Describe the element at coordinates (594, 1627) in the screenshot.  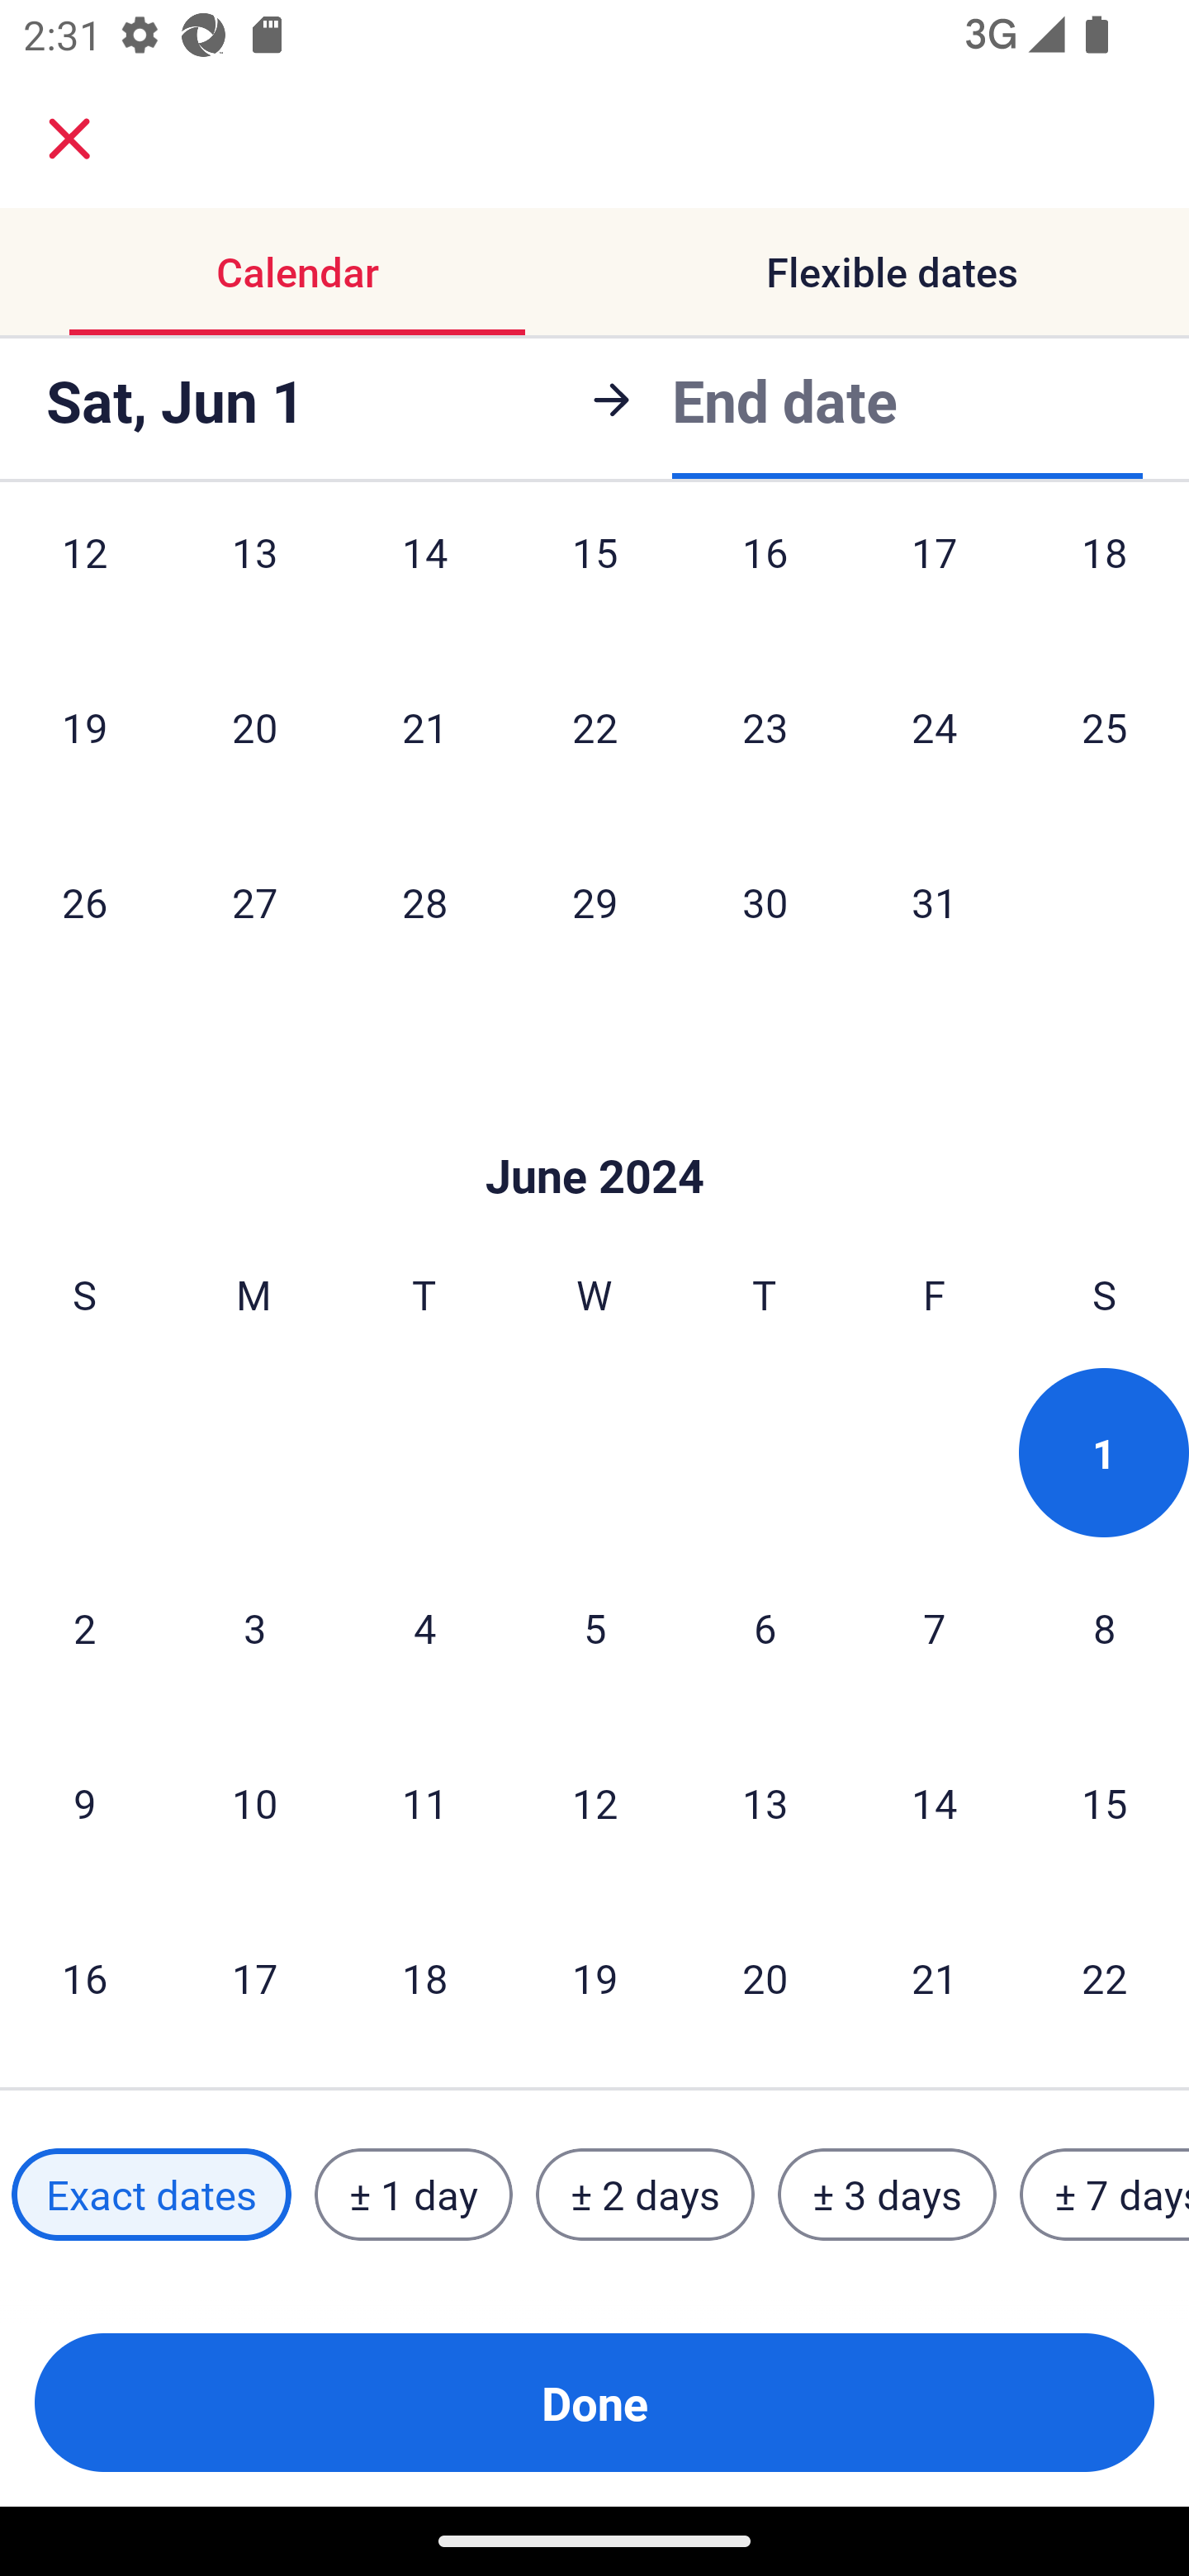
I see `5 Wednesday, June 5, 2024` at that location.